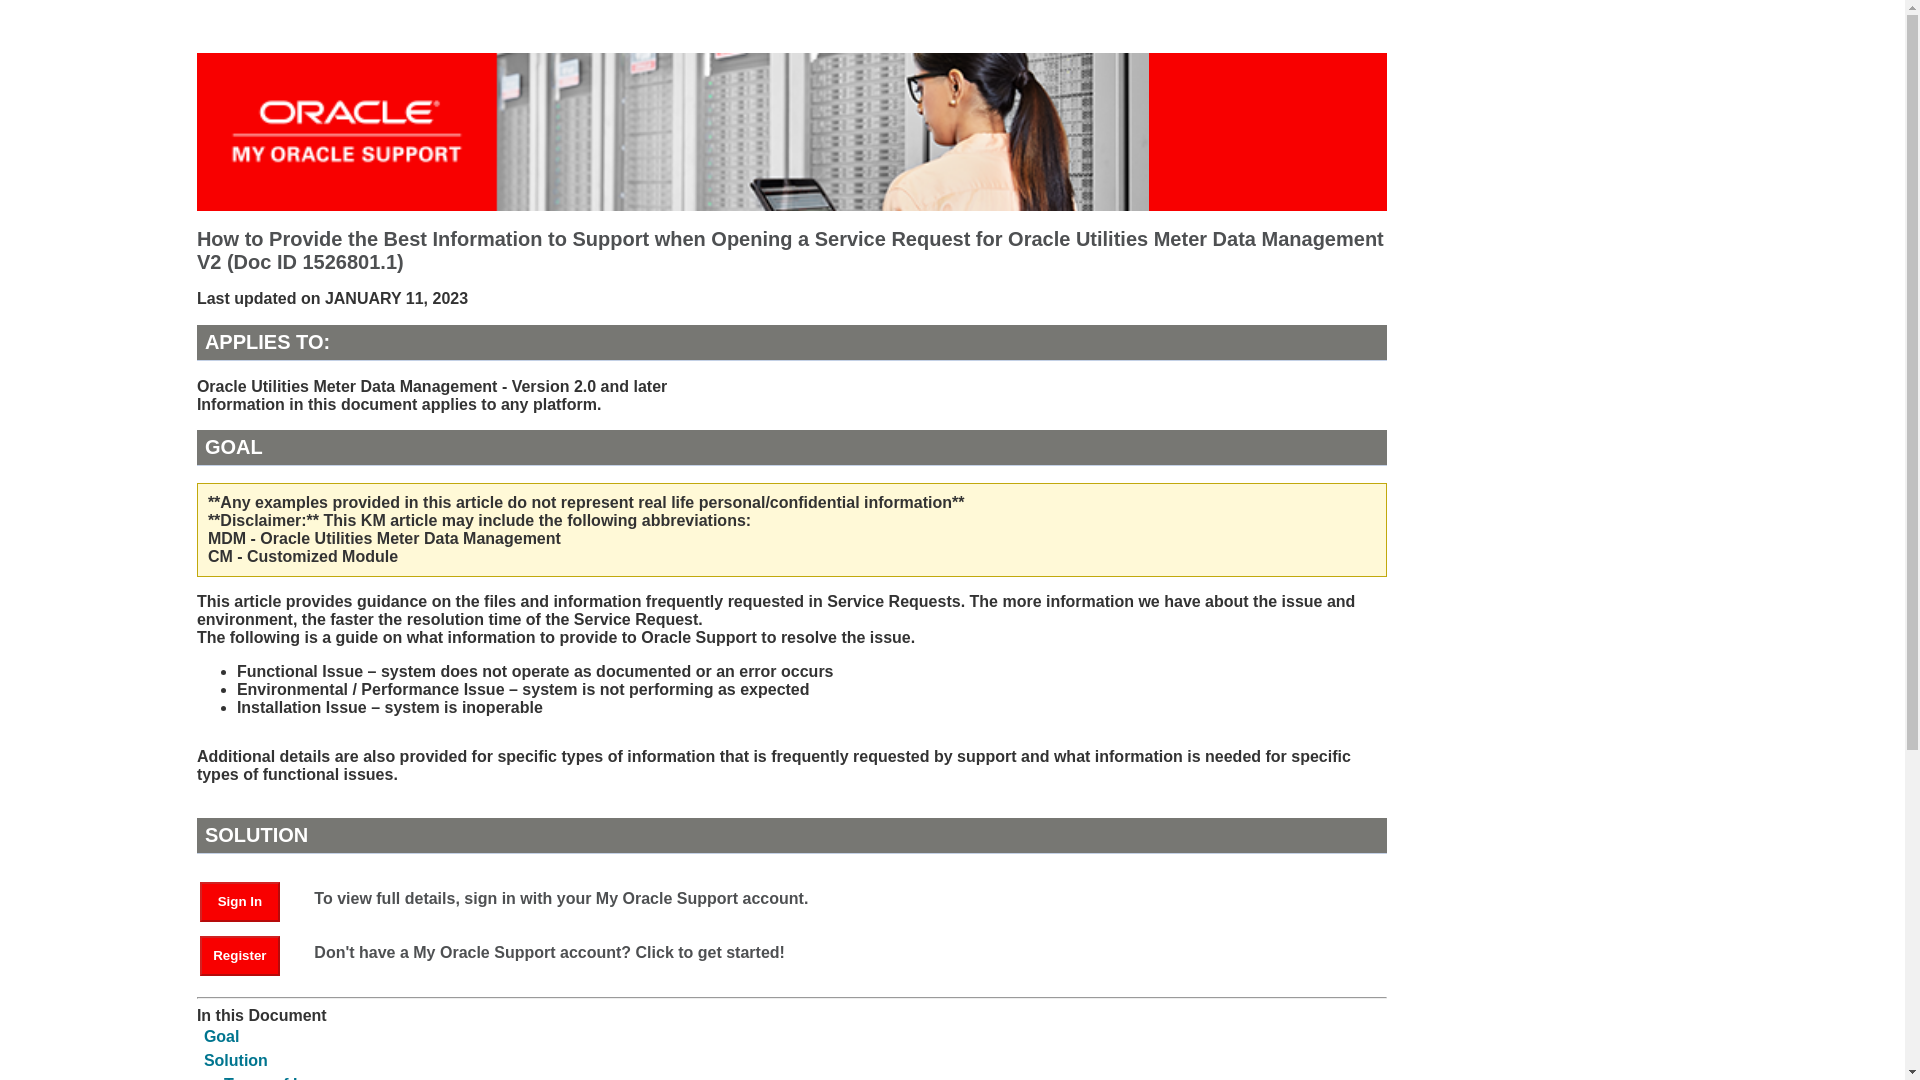  Describe the element at coordinates (240, 956) in the screenshot. I see `Register` at that location.